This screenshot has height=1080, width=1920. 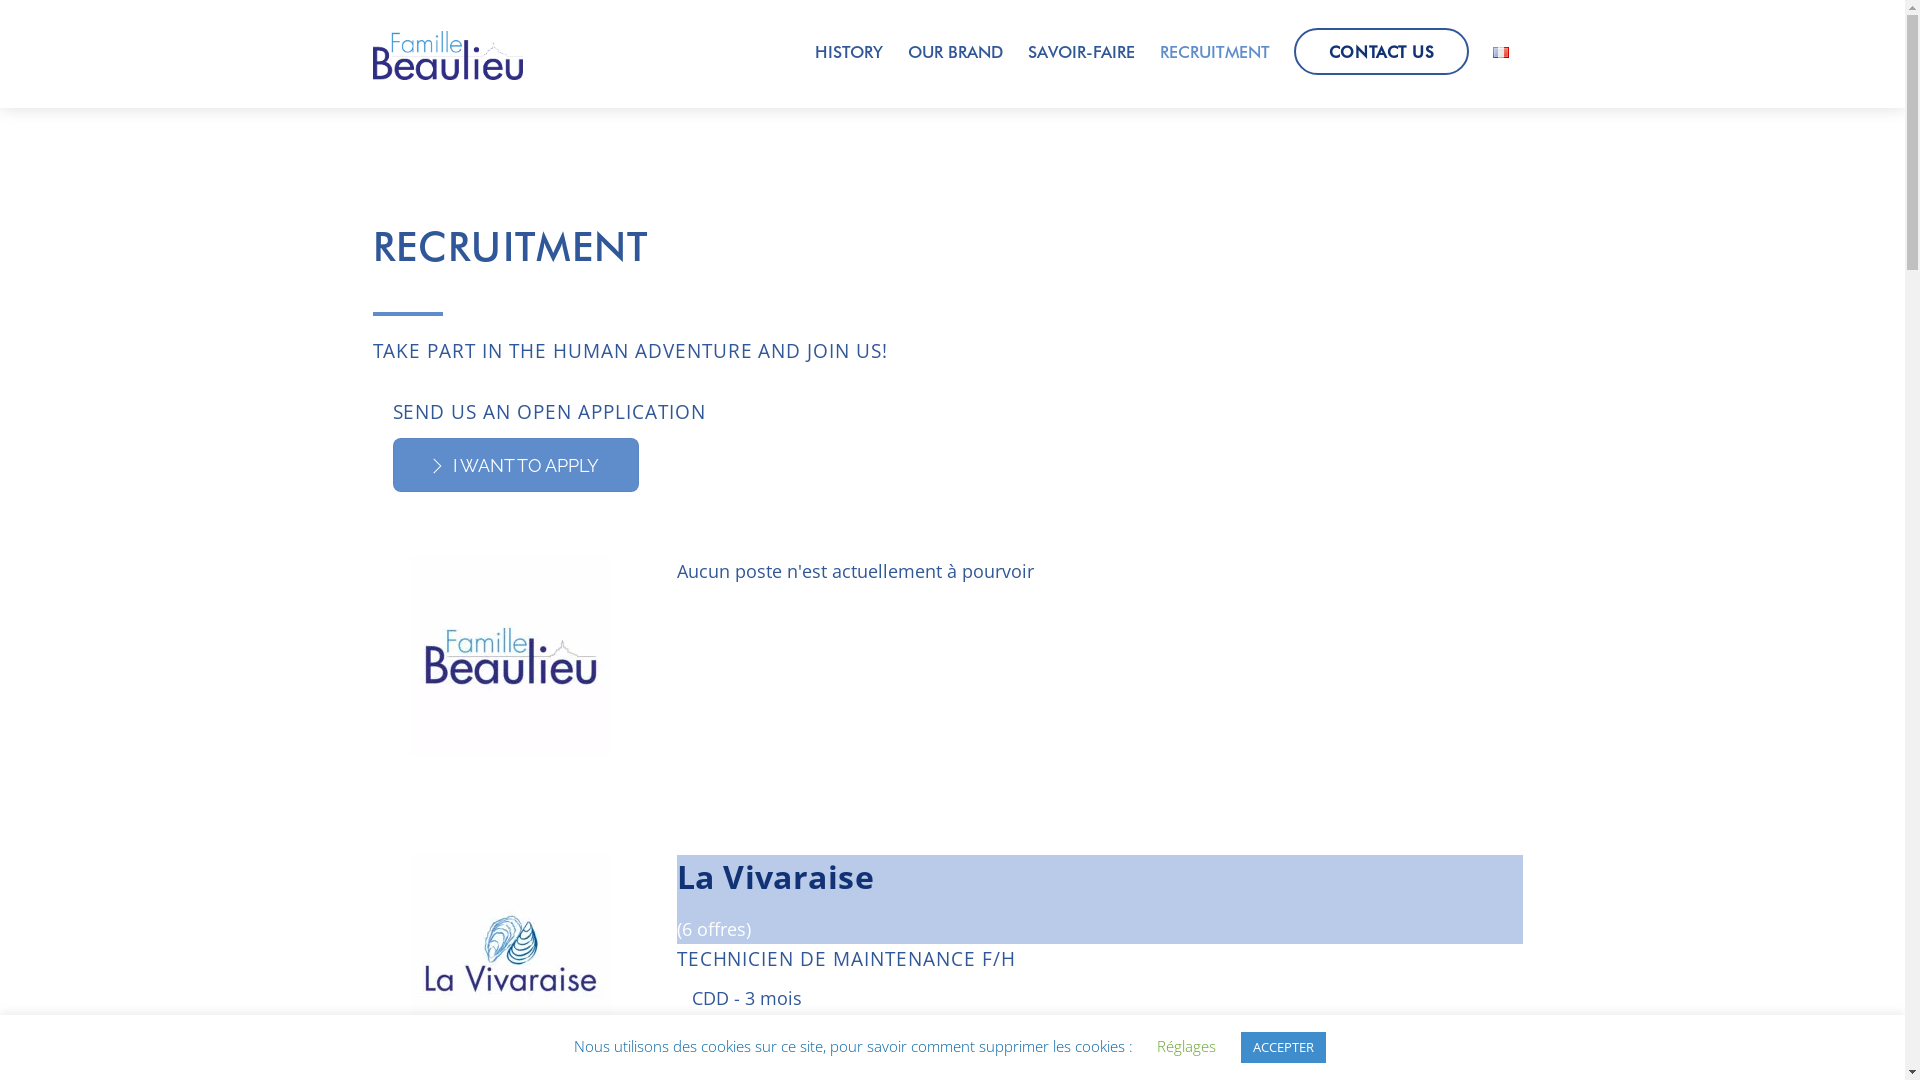 I want to click on LogoFamilleBeaulieu, so click(x=511, y=656).